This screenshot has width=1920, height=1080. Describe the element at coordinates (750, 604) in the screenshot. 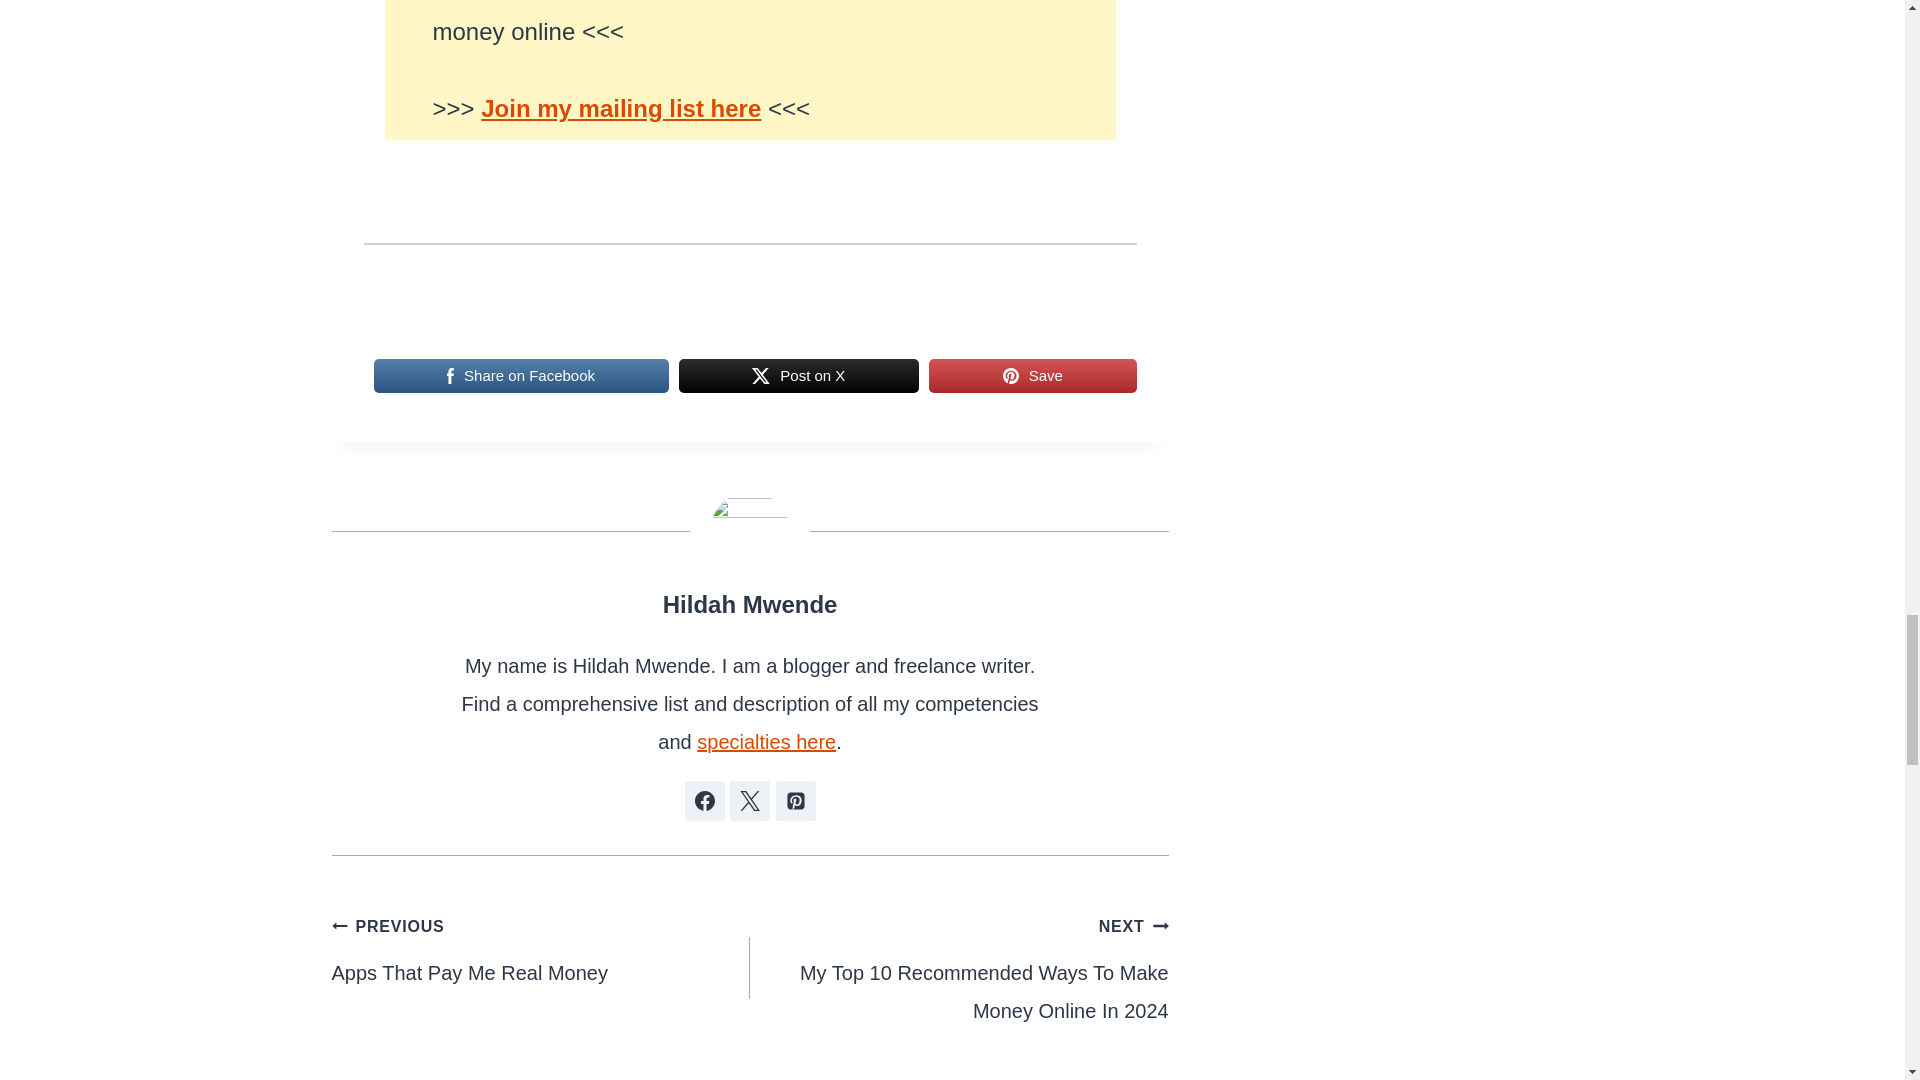

I see `Posts by Hildah Mwende` at that location.